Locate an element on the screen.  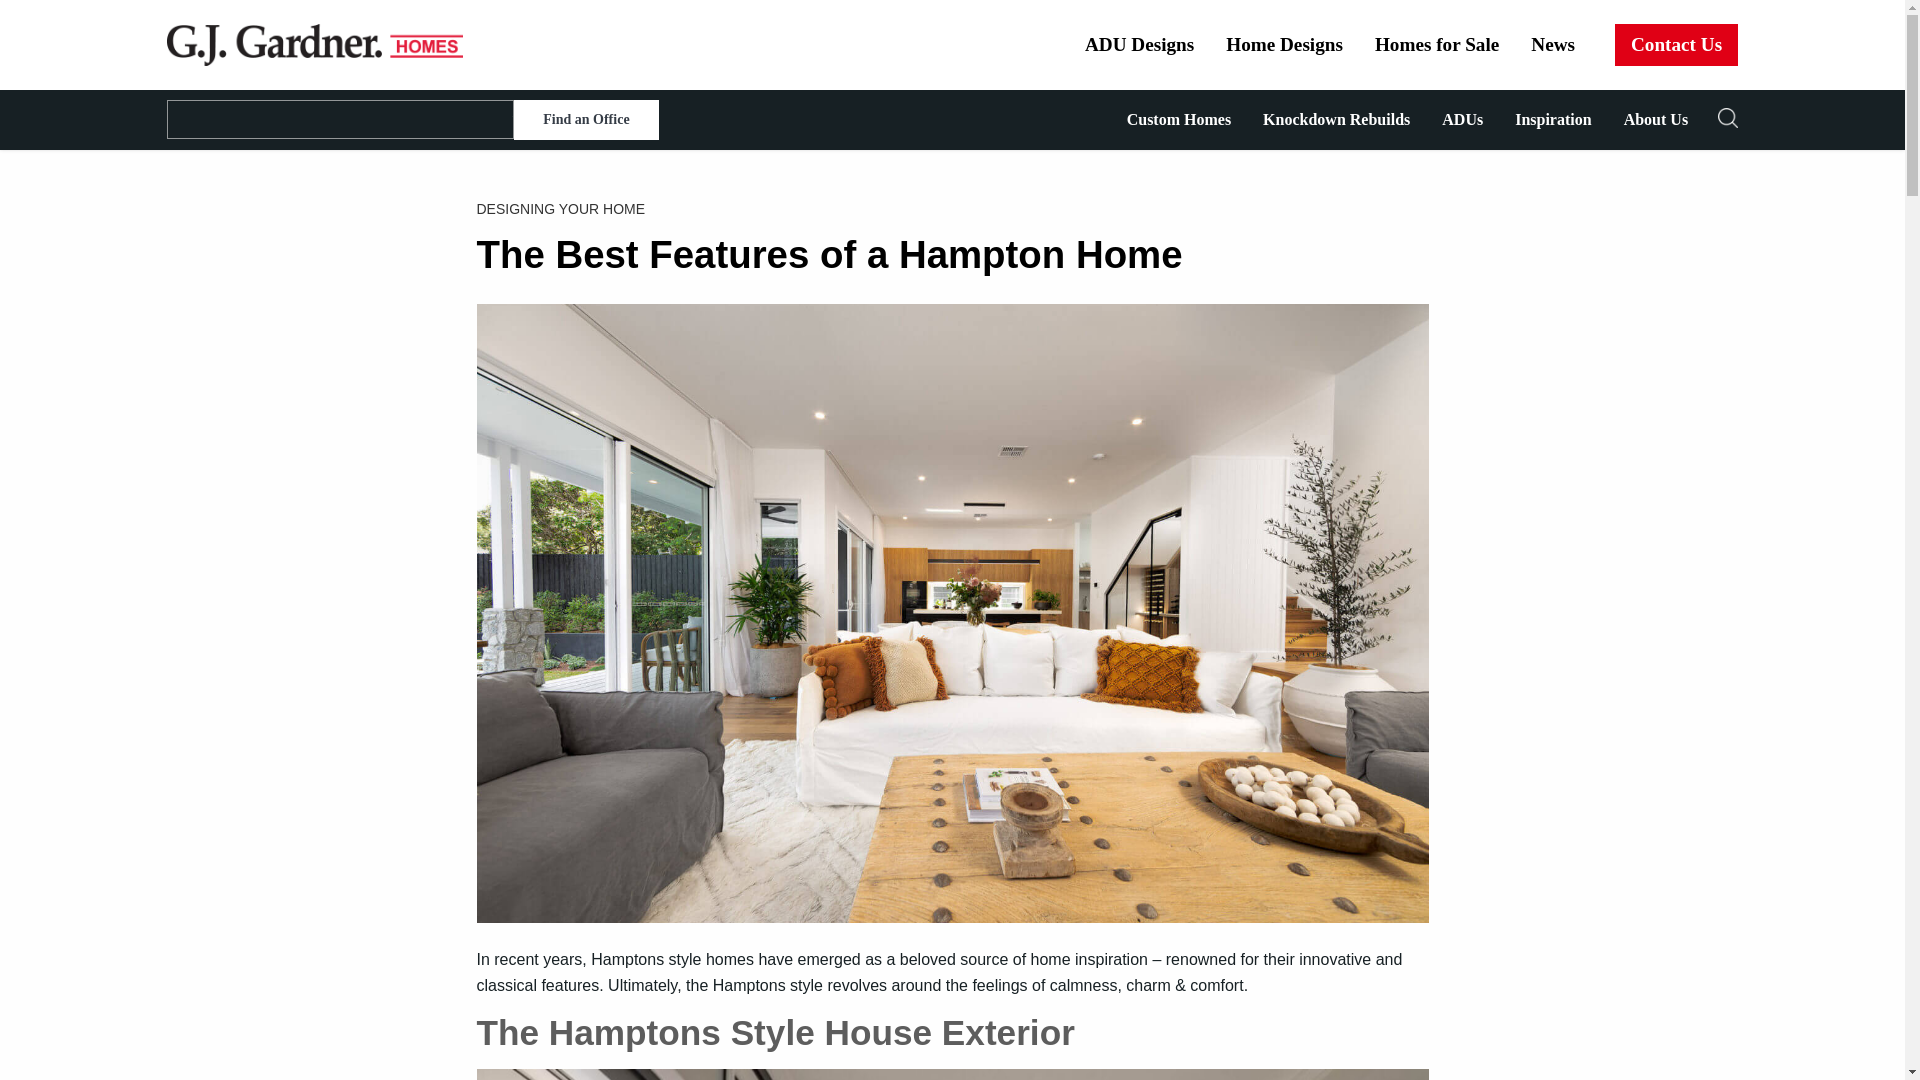
Find an Office is located at coordinates (586, 120).